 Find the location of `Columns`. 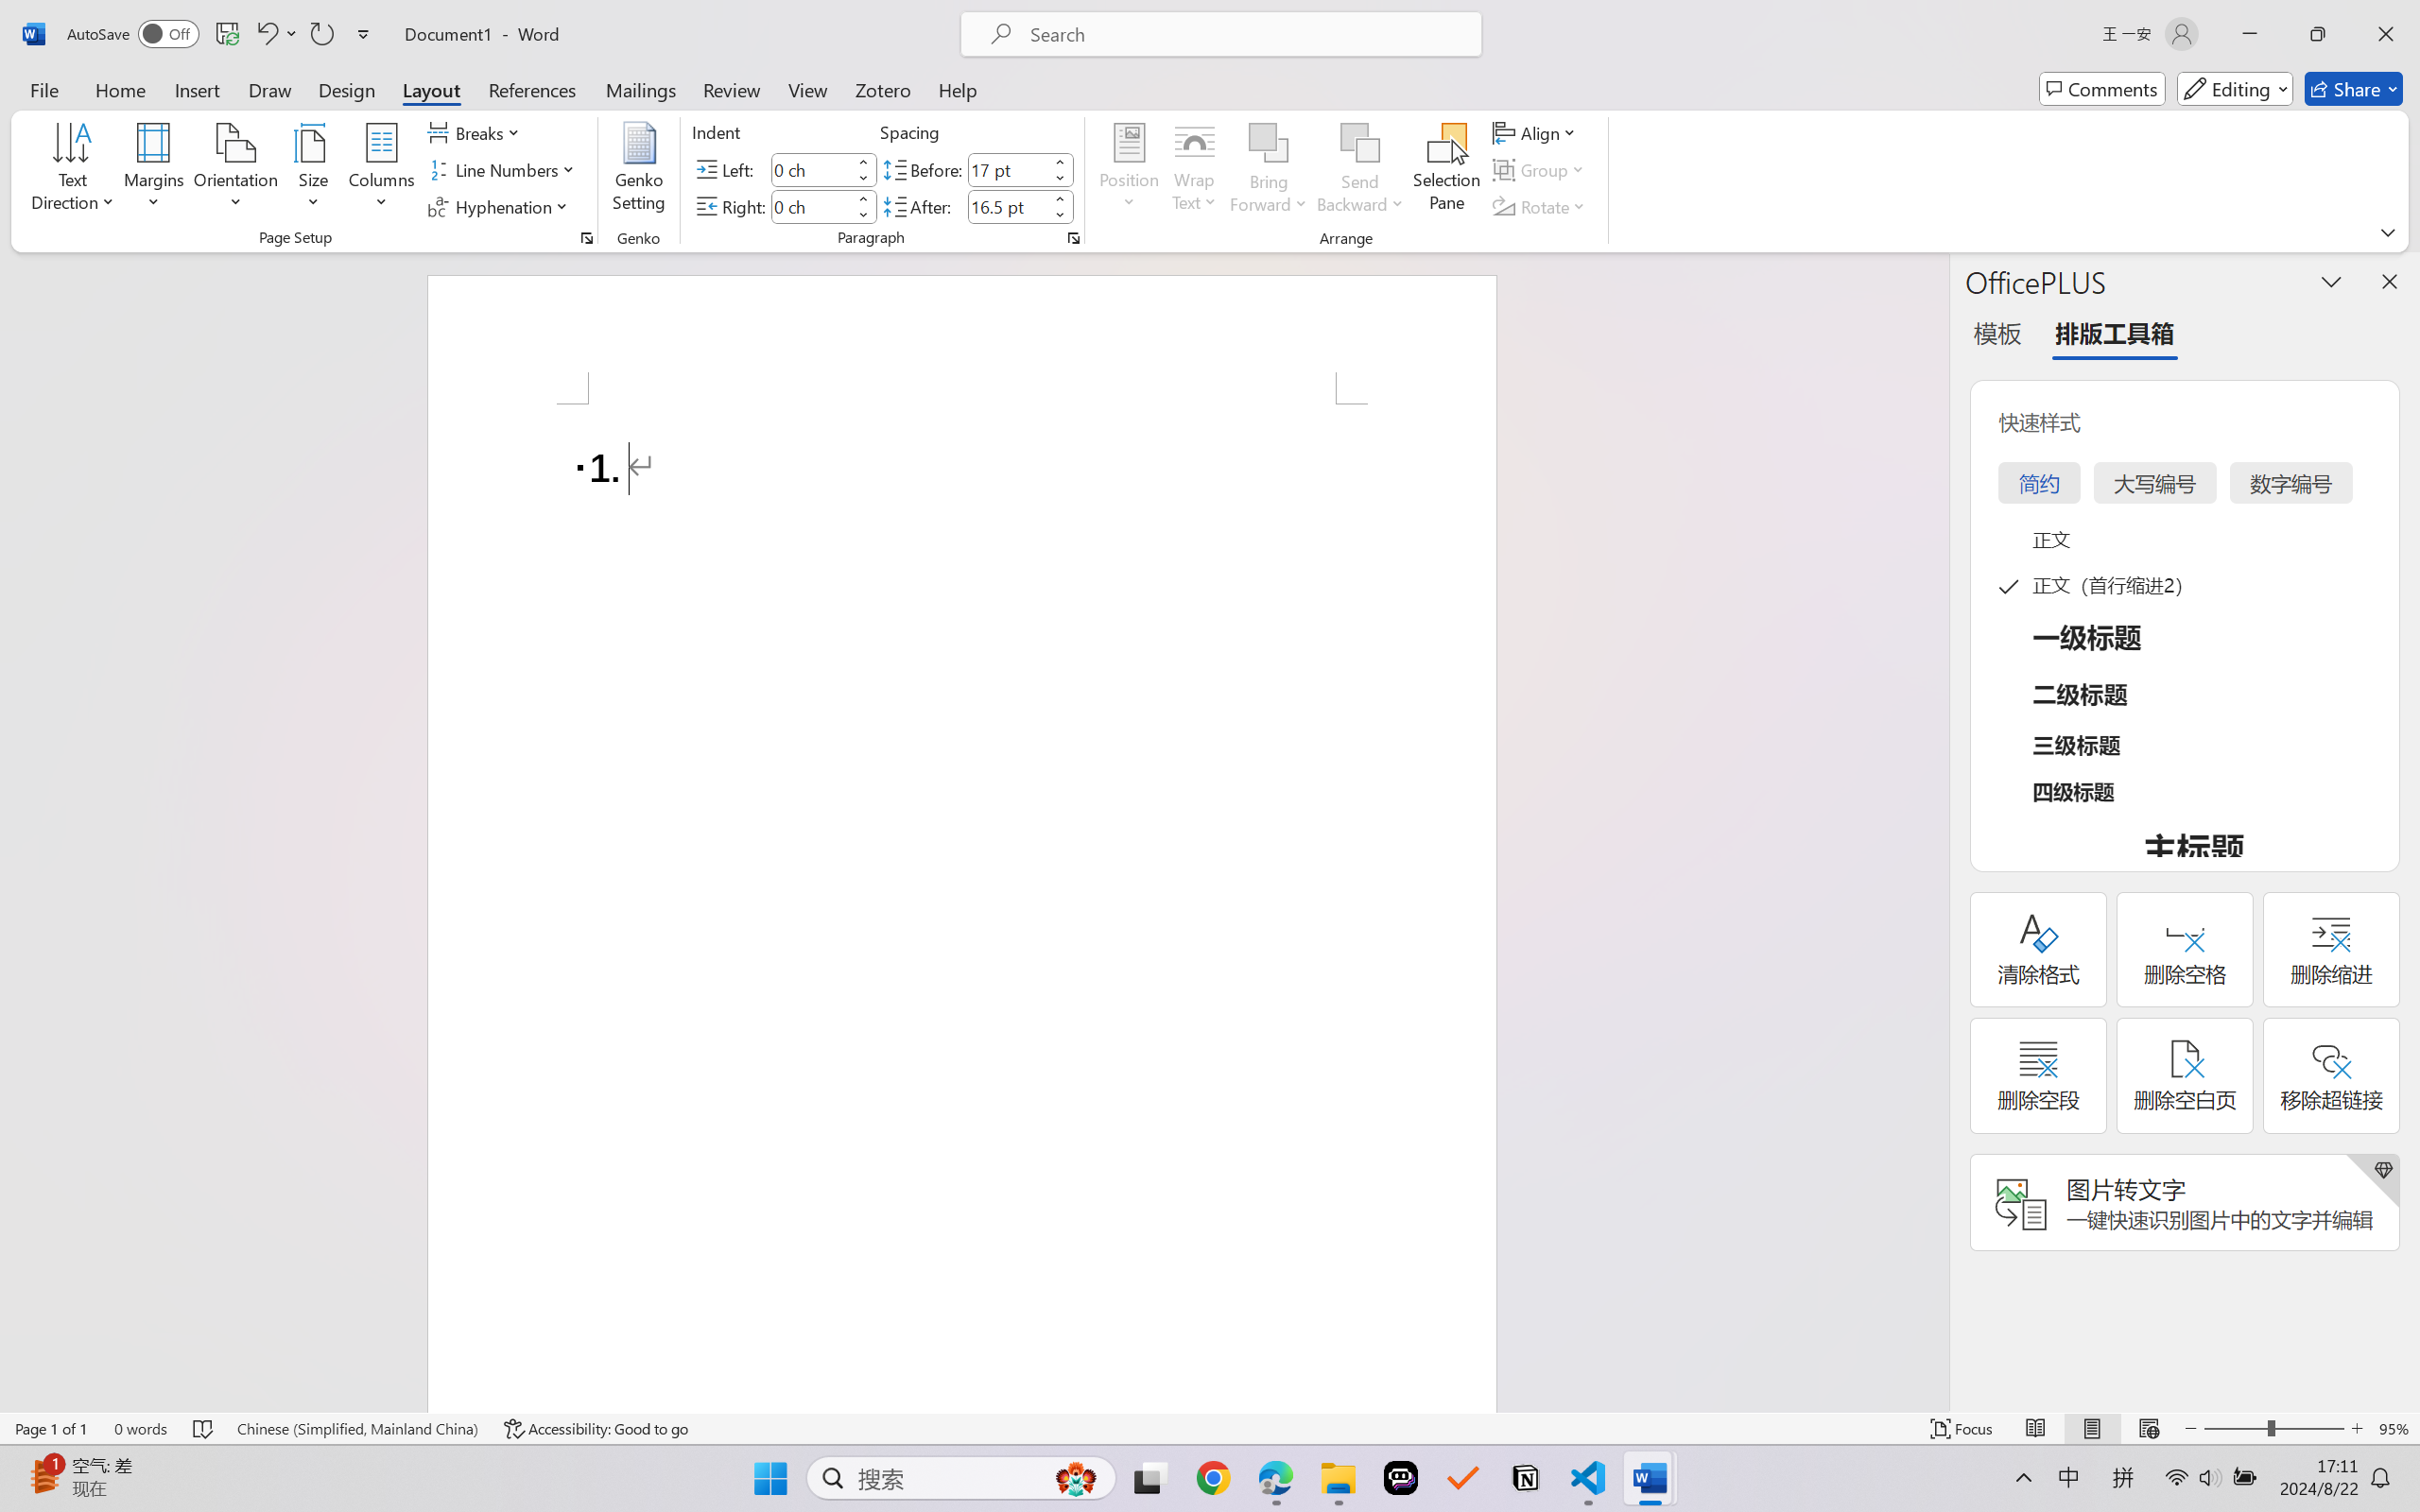

Columns is located at coordinates (382, 170).